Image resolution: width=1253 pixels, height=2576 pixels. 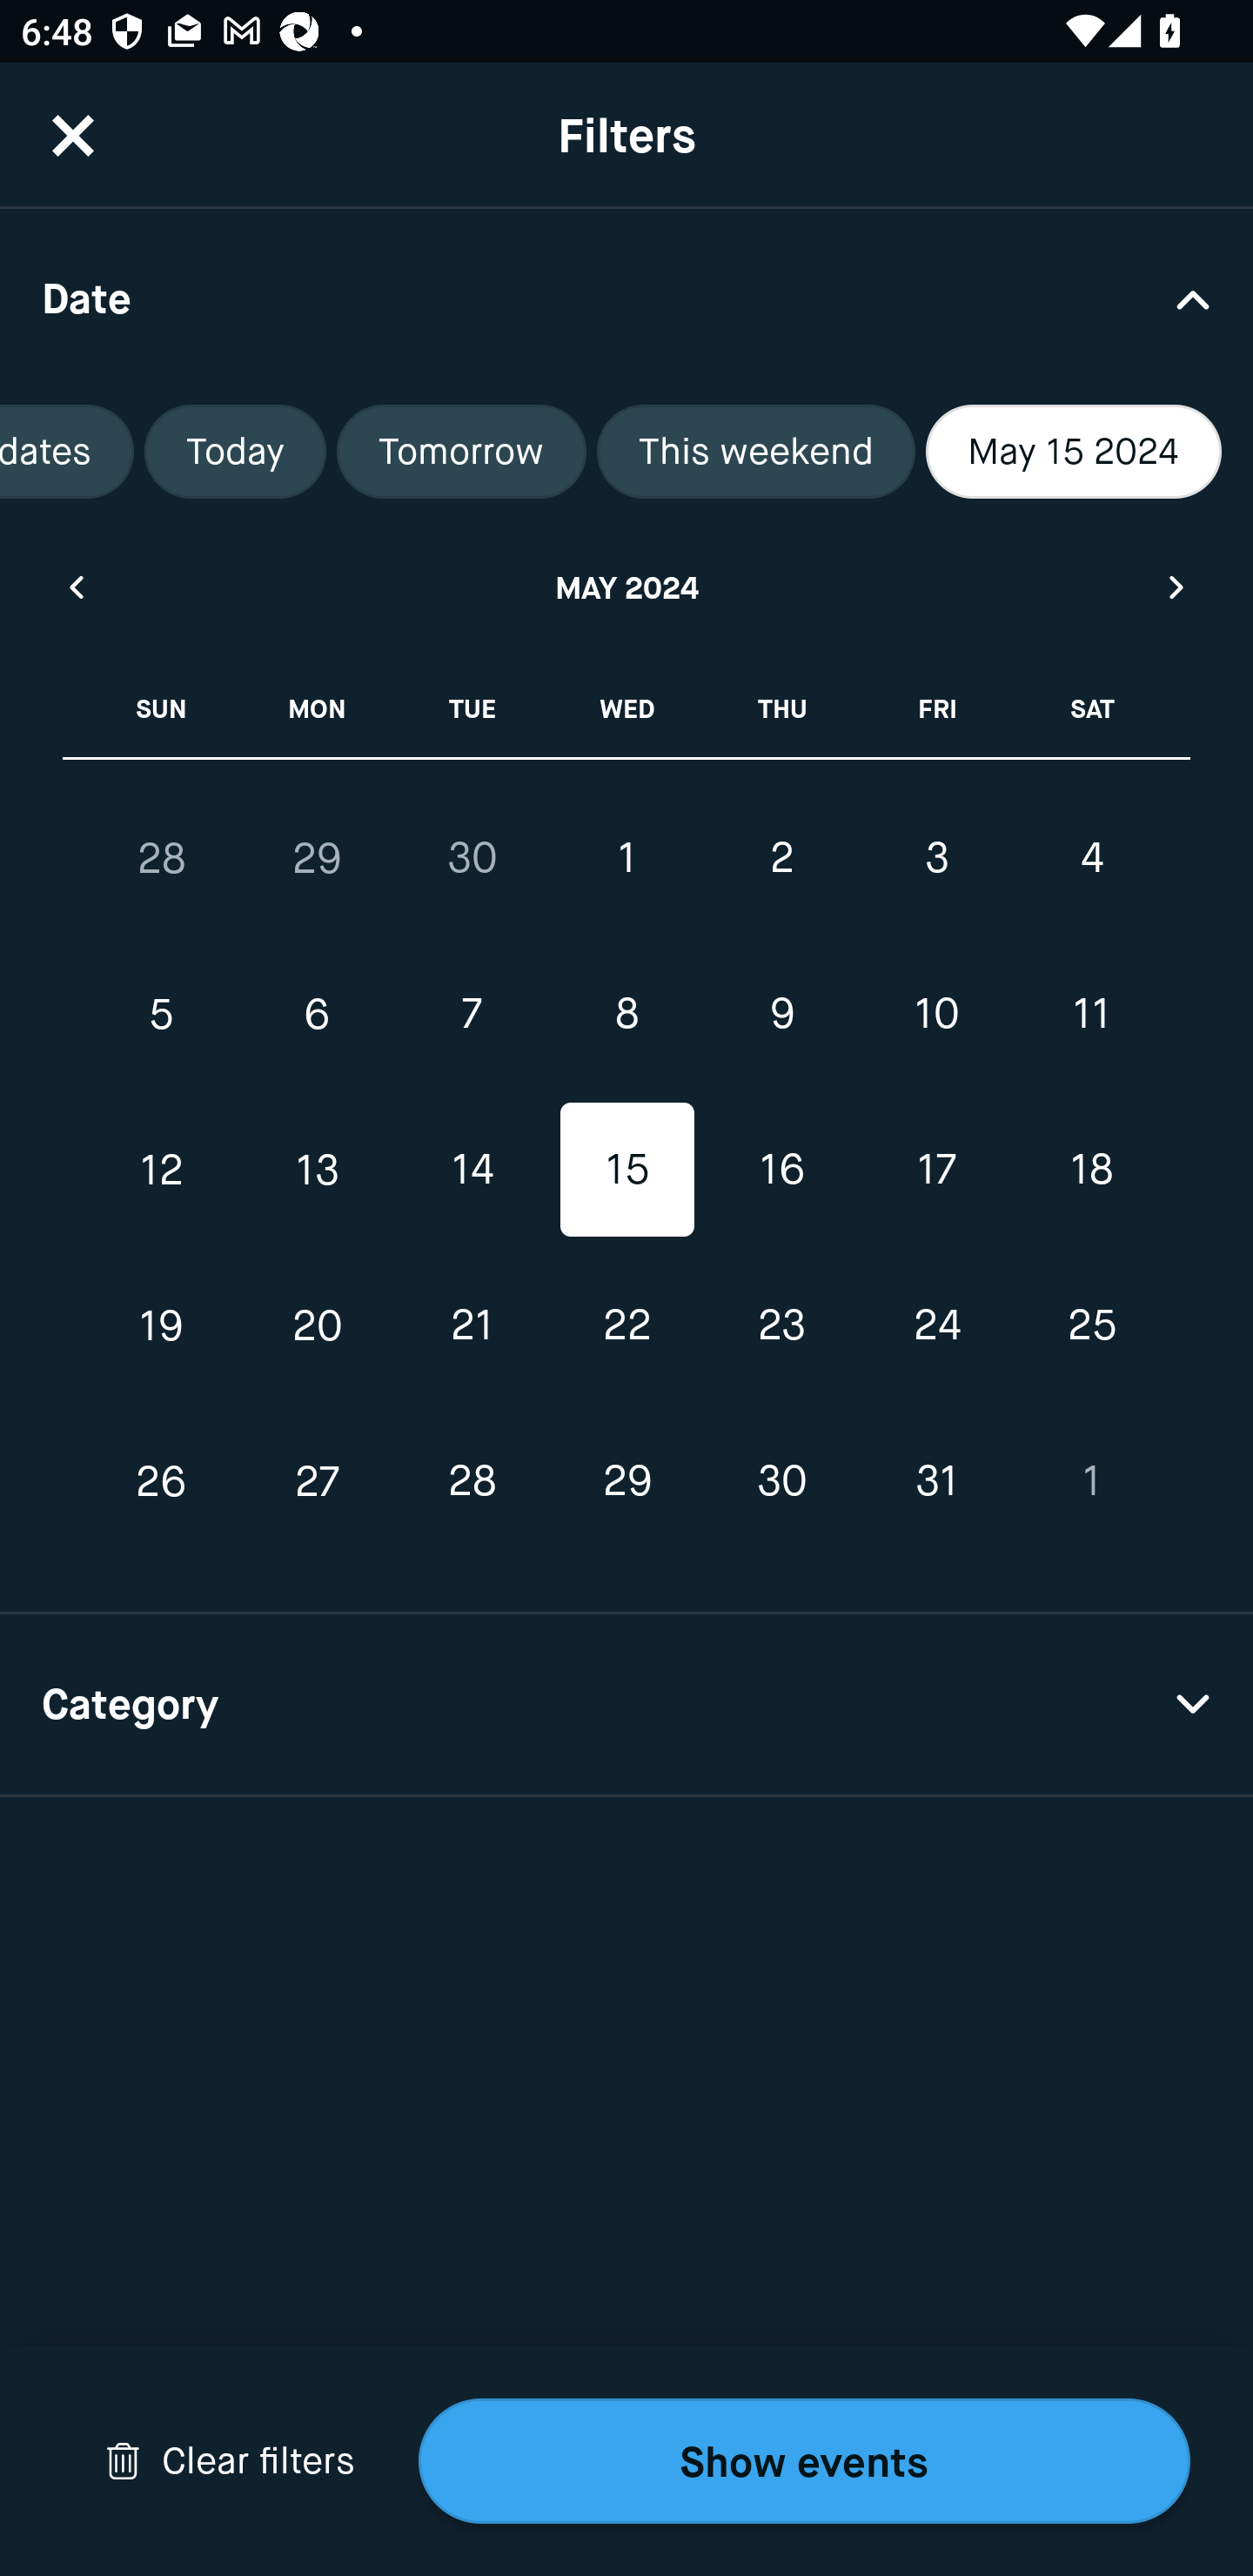 I want to click on 29, so click(x=317, y=858).